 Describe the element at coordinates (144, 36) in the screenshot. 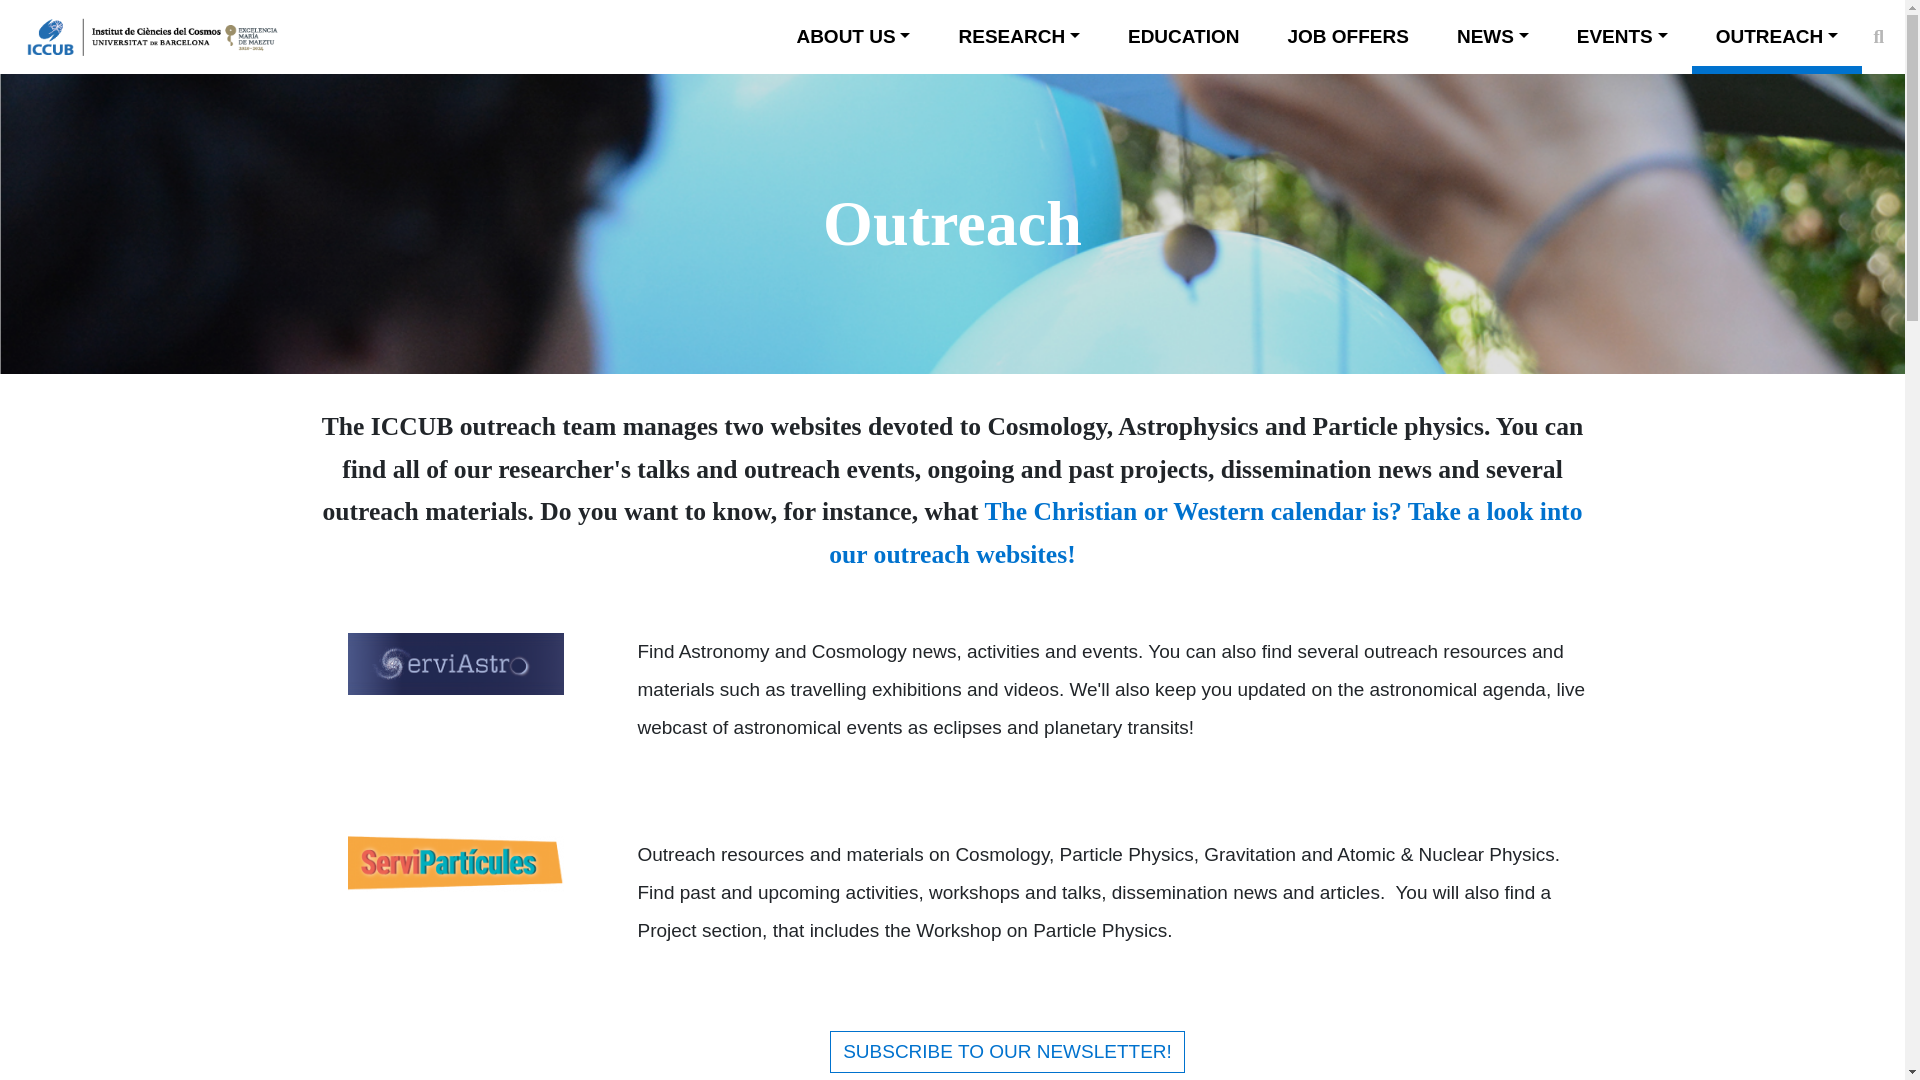

I see `Home` at that location.